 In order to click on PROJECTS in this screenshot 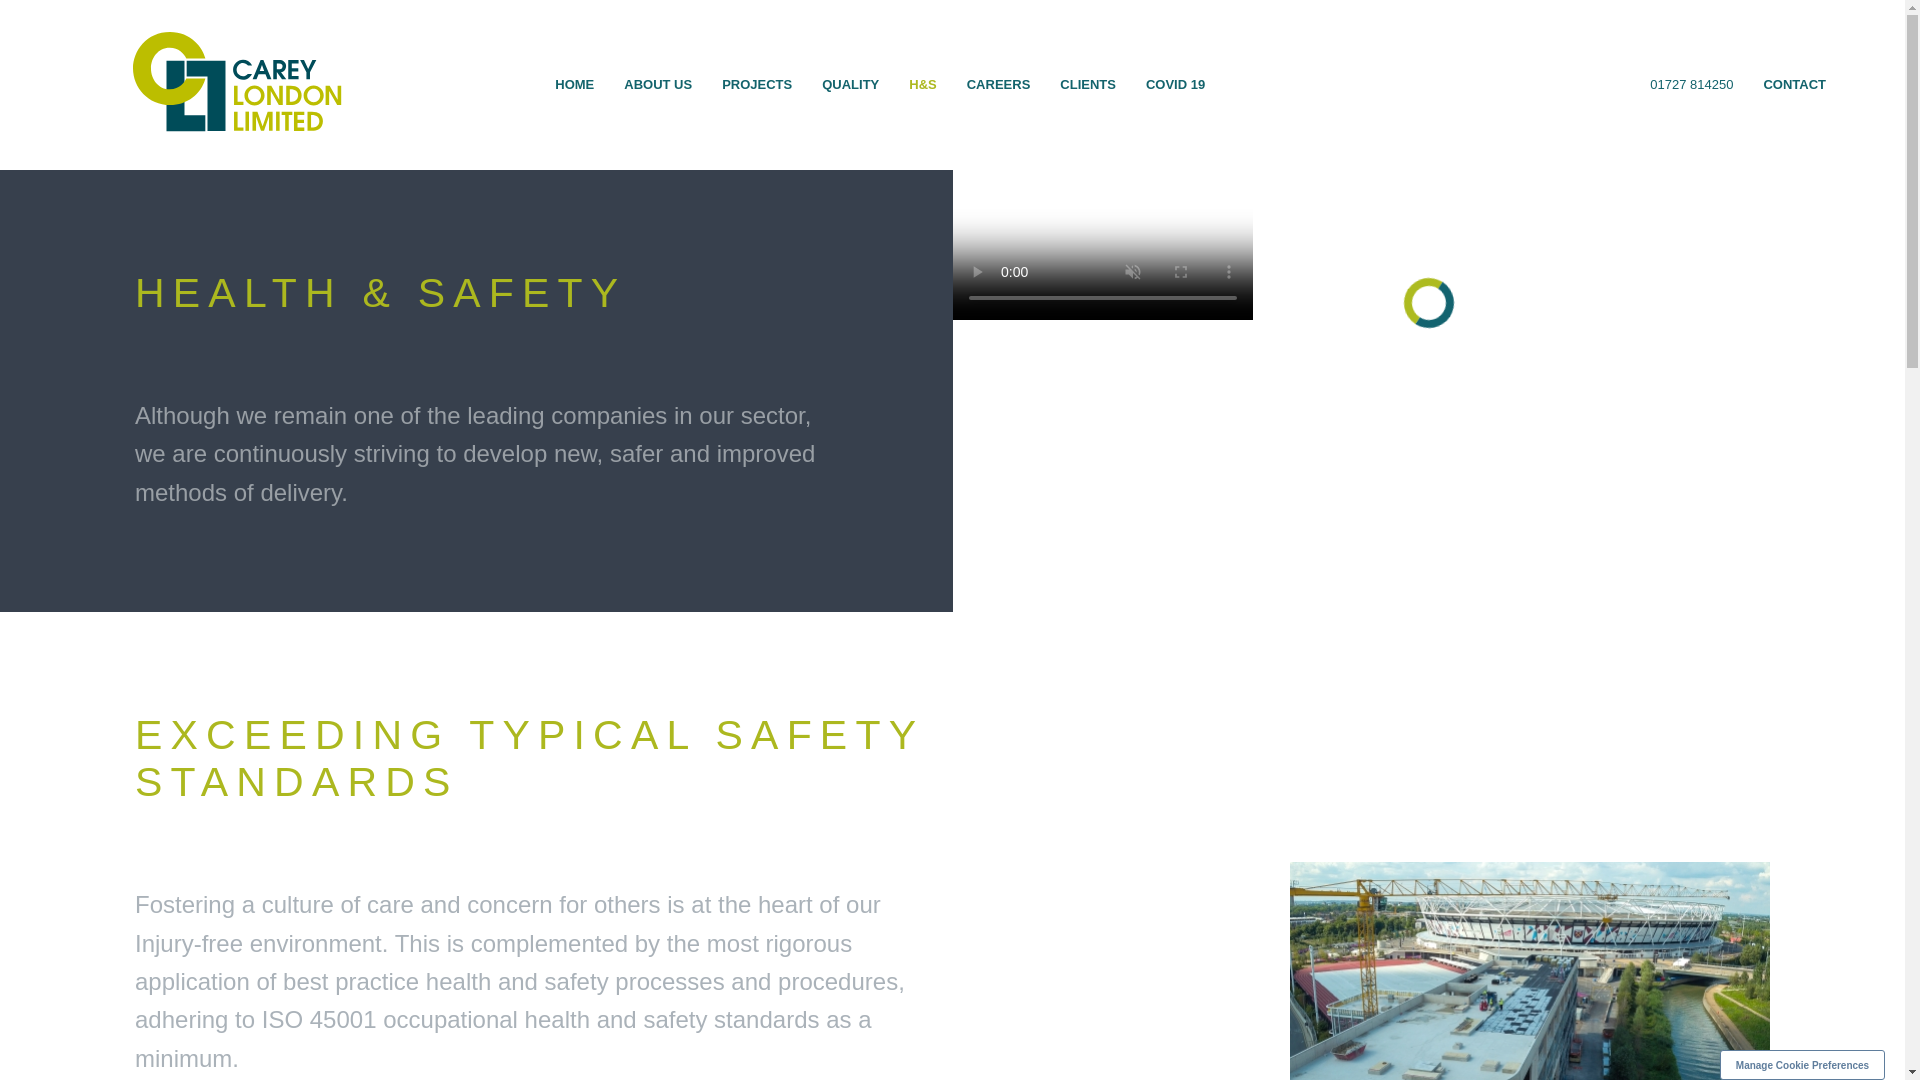, I will do `click(756, 84)`.